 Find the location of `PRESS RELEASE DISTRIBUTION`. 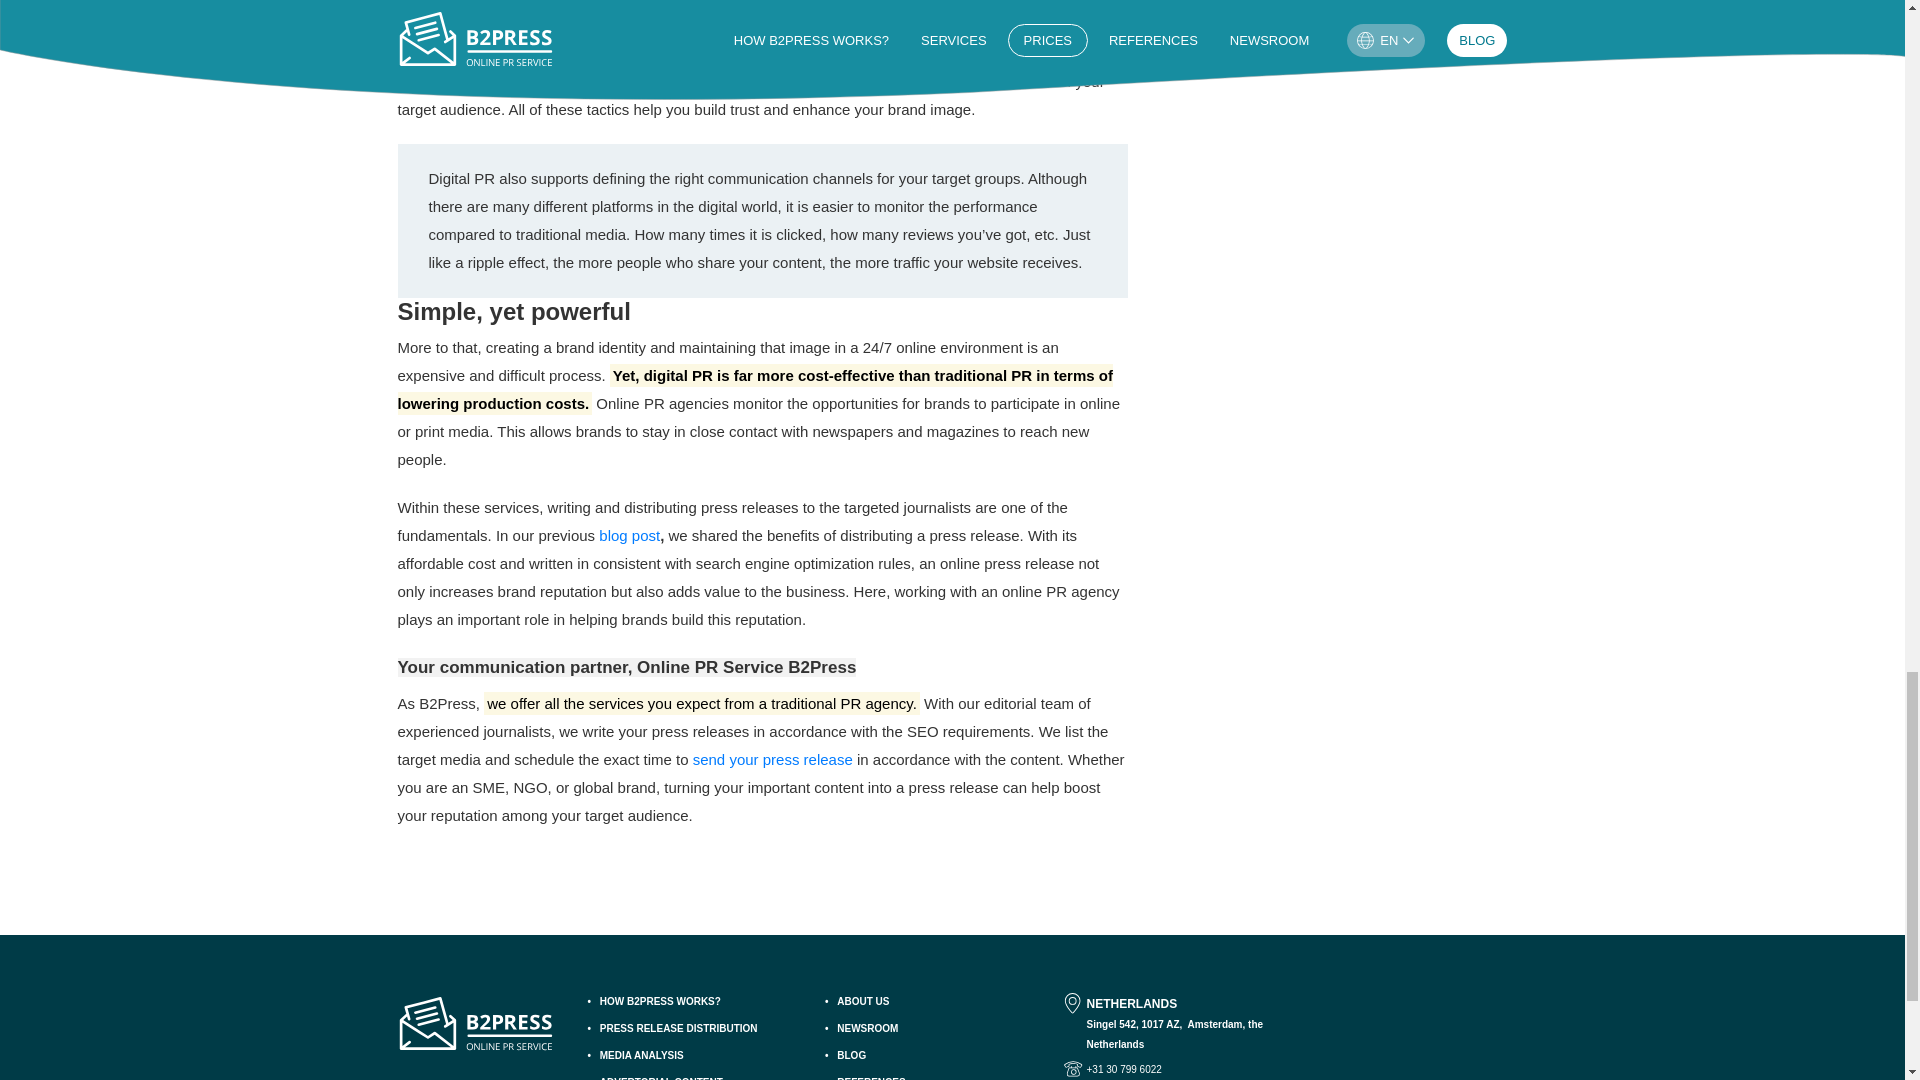

PRESS RELEASE DISTRIBUTION is located at coordinates (698, 1028).